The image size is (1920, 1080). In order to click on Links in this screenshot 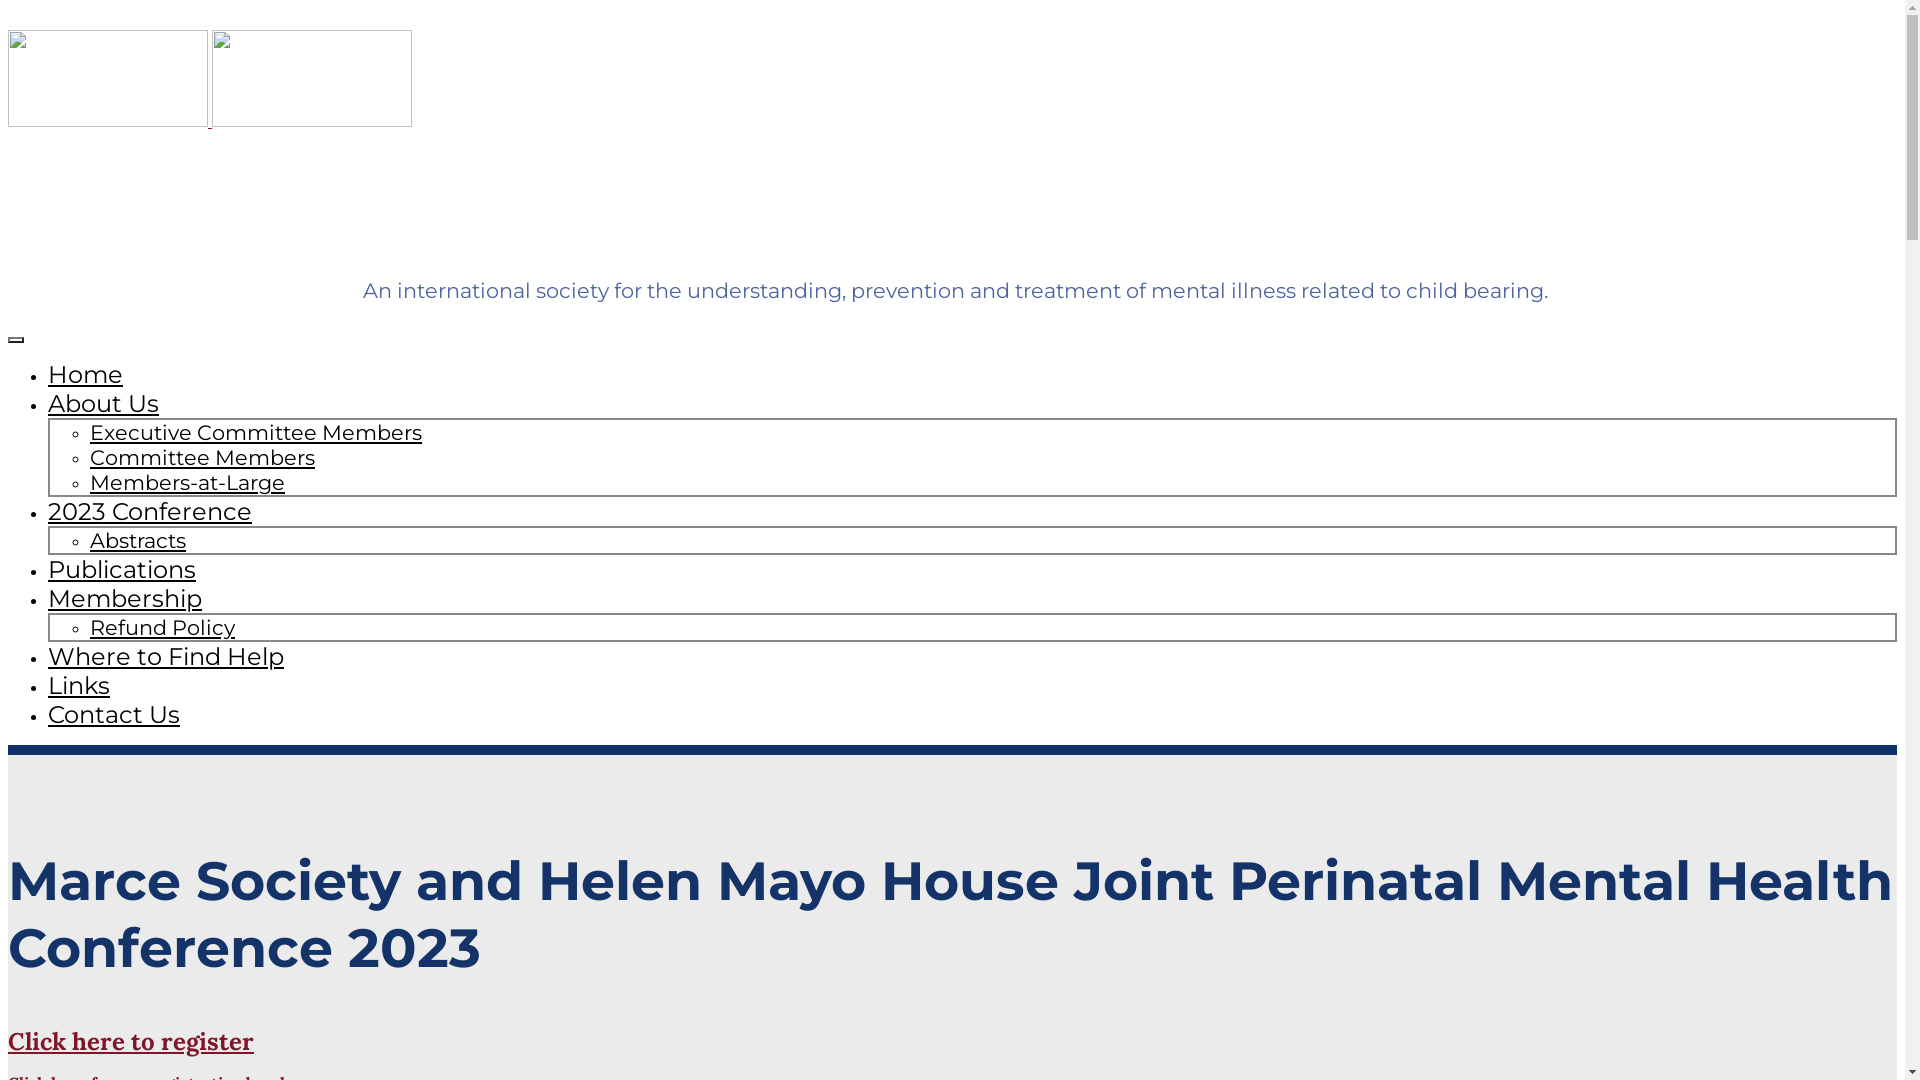, I will do `click(79, 686)`.